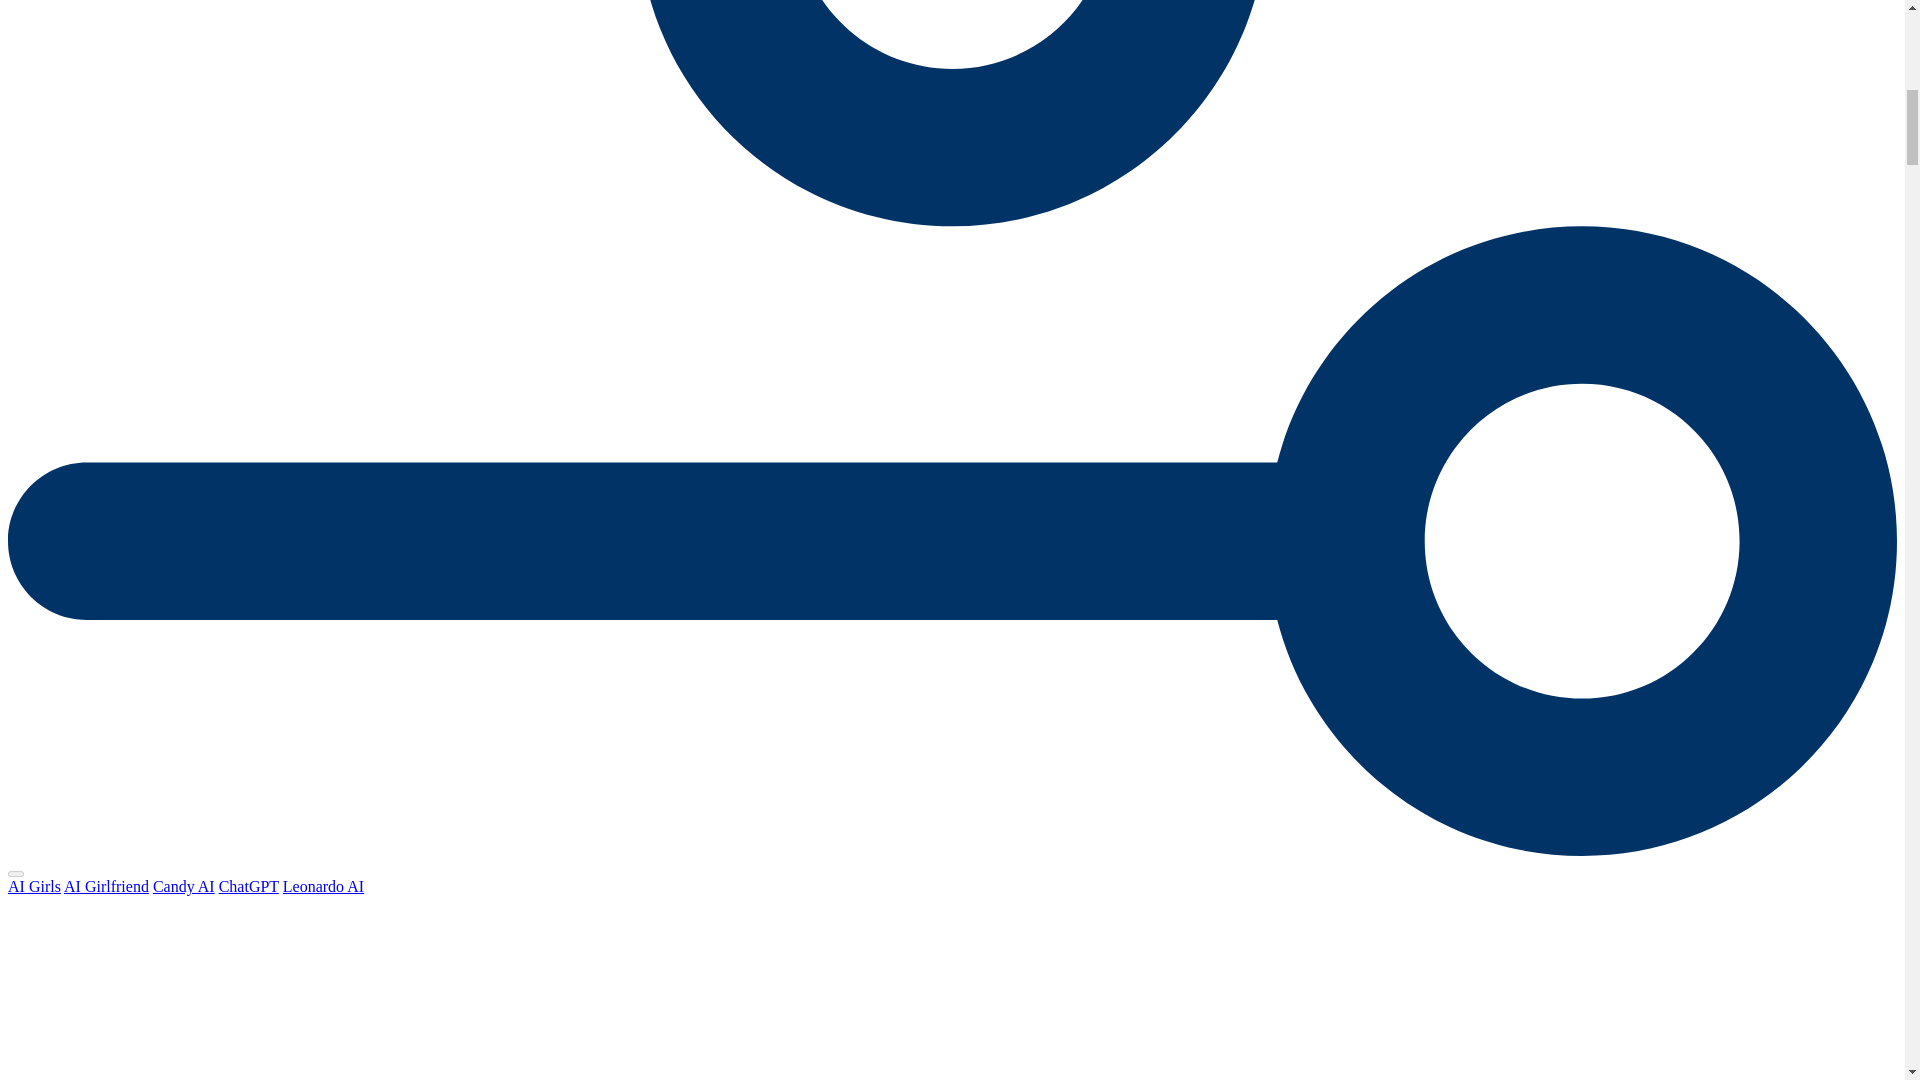 Image resolution: width=1920 pixels, height=1080 pixels. I want to click on AI Girls, so click(34, 886).